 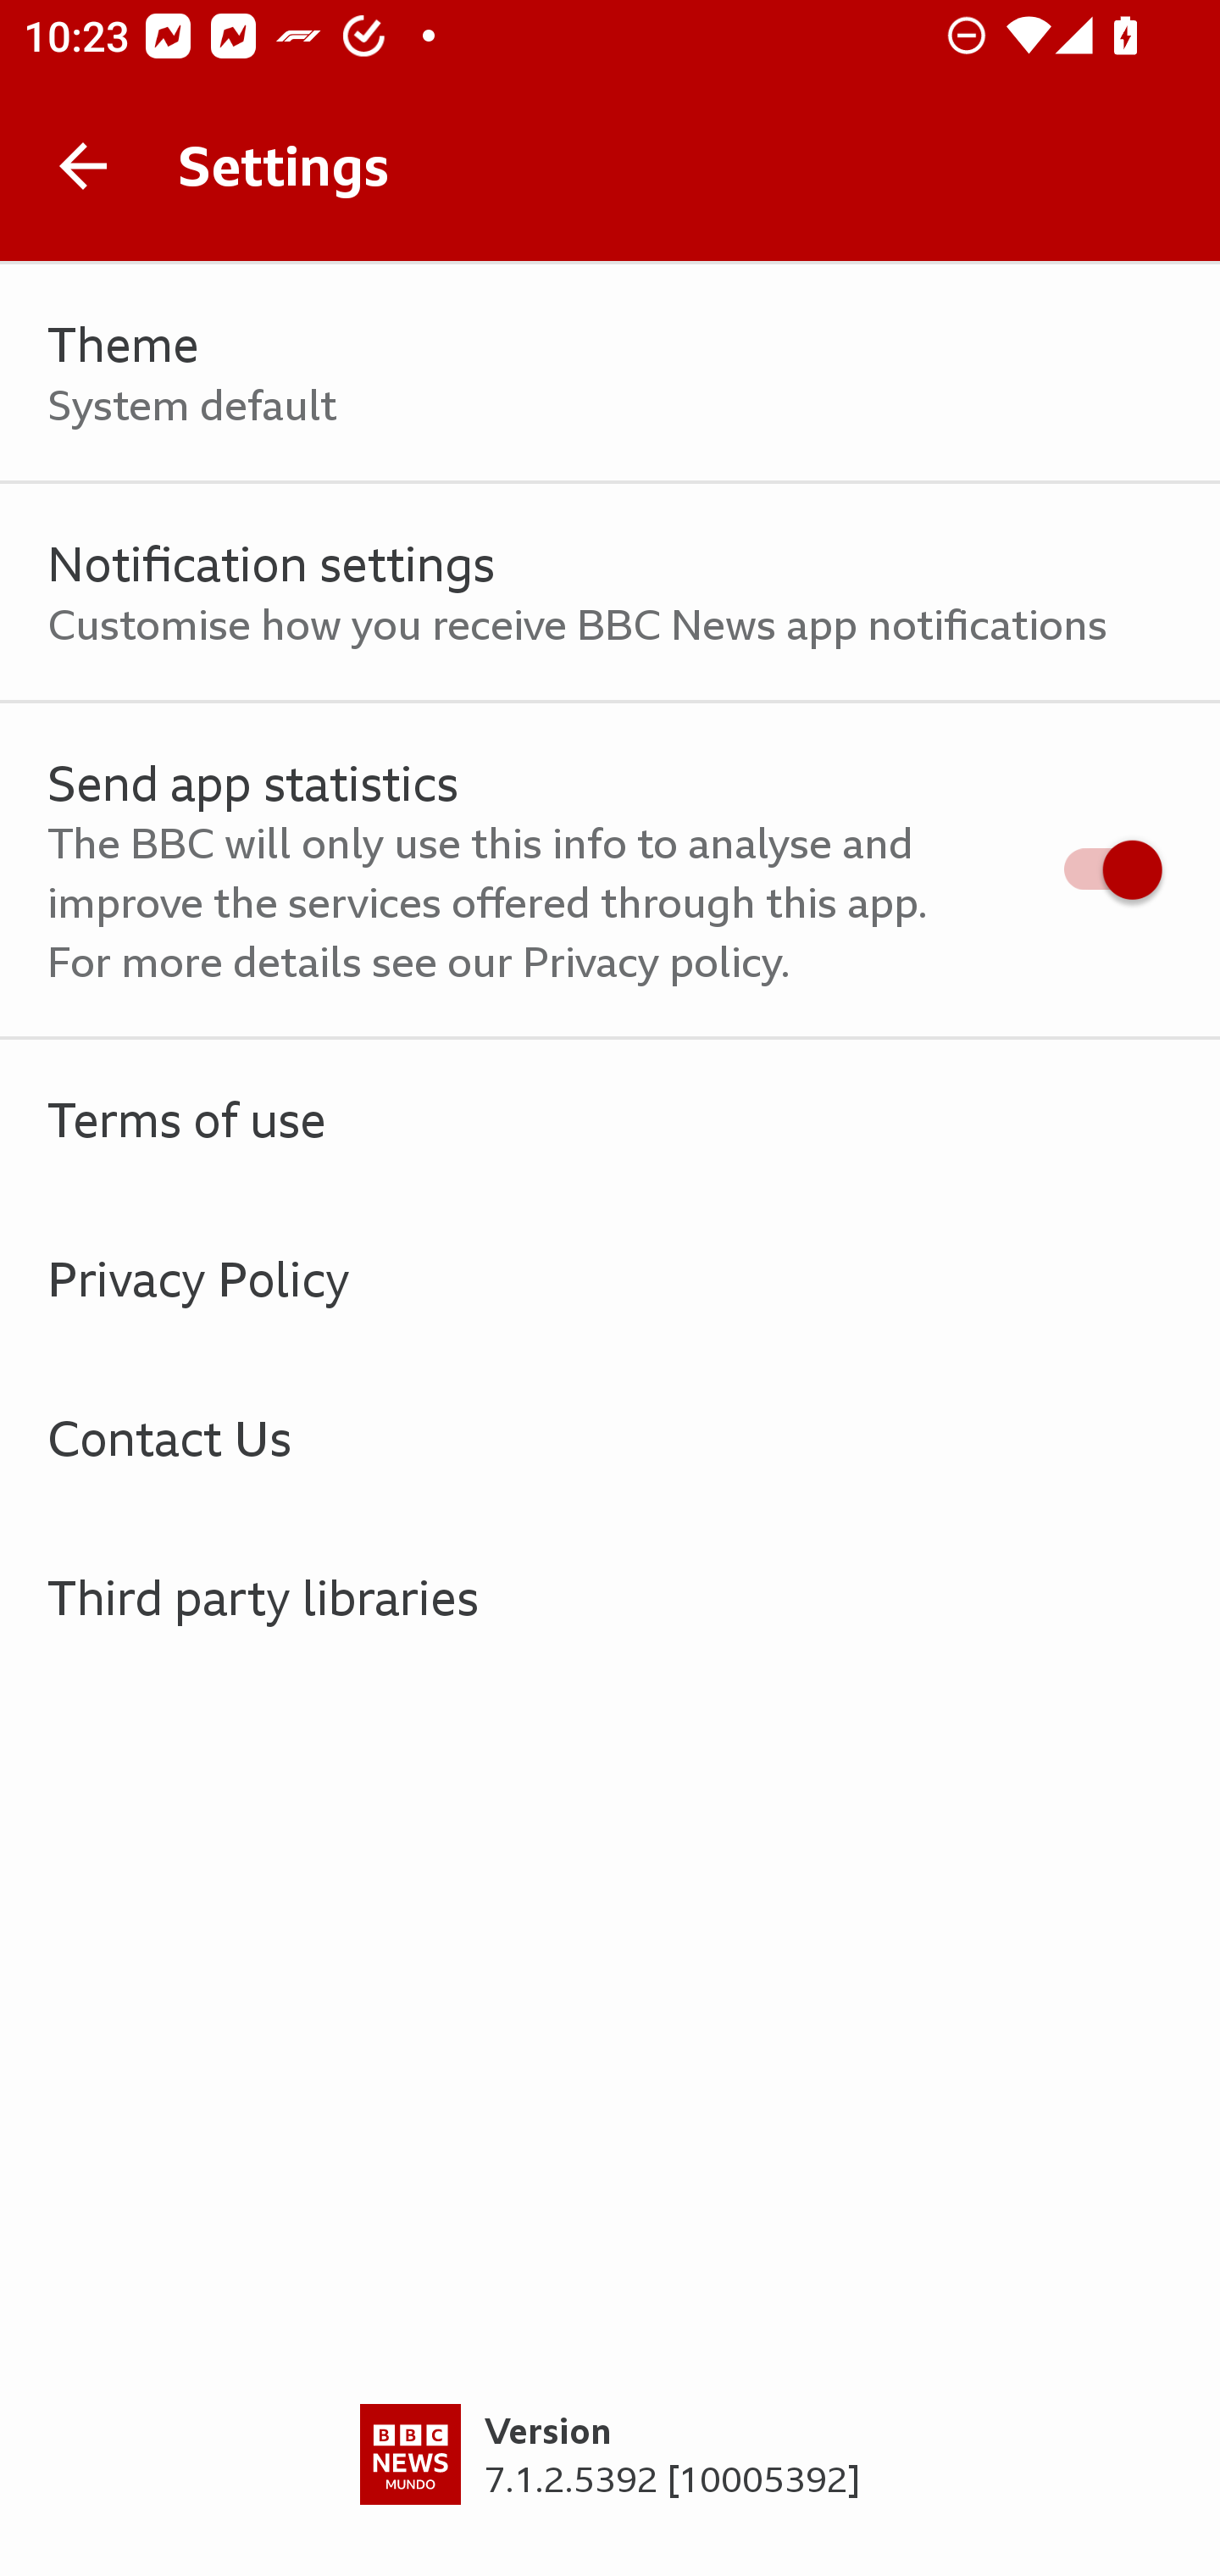 What do you see at coordinates (610, 1119) in the screenshot?
I see `Terms of use` at bounding box center [610, 1119].